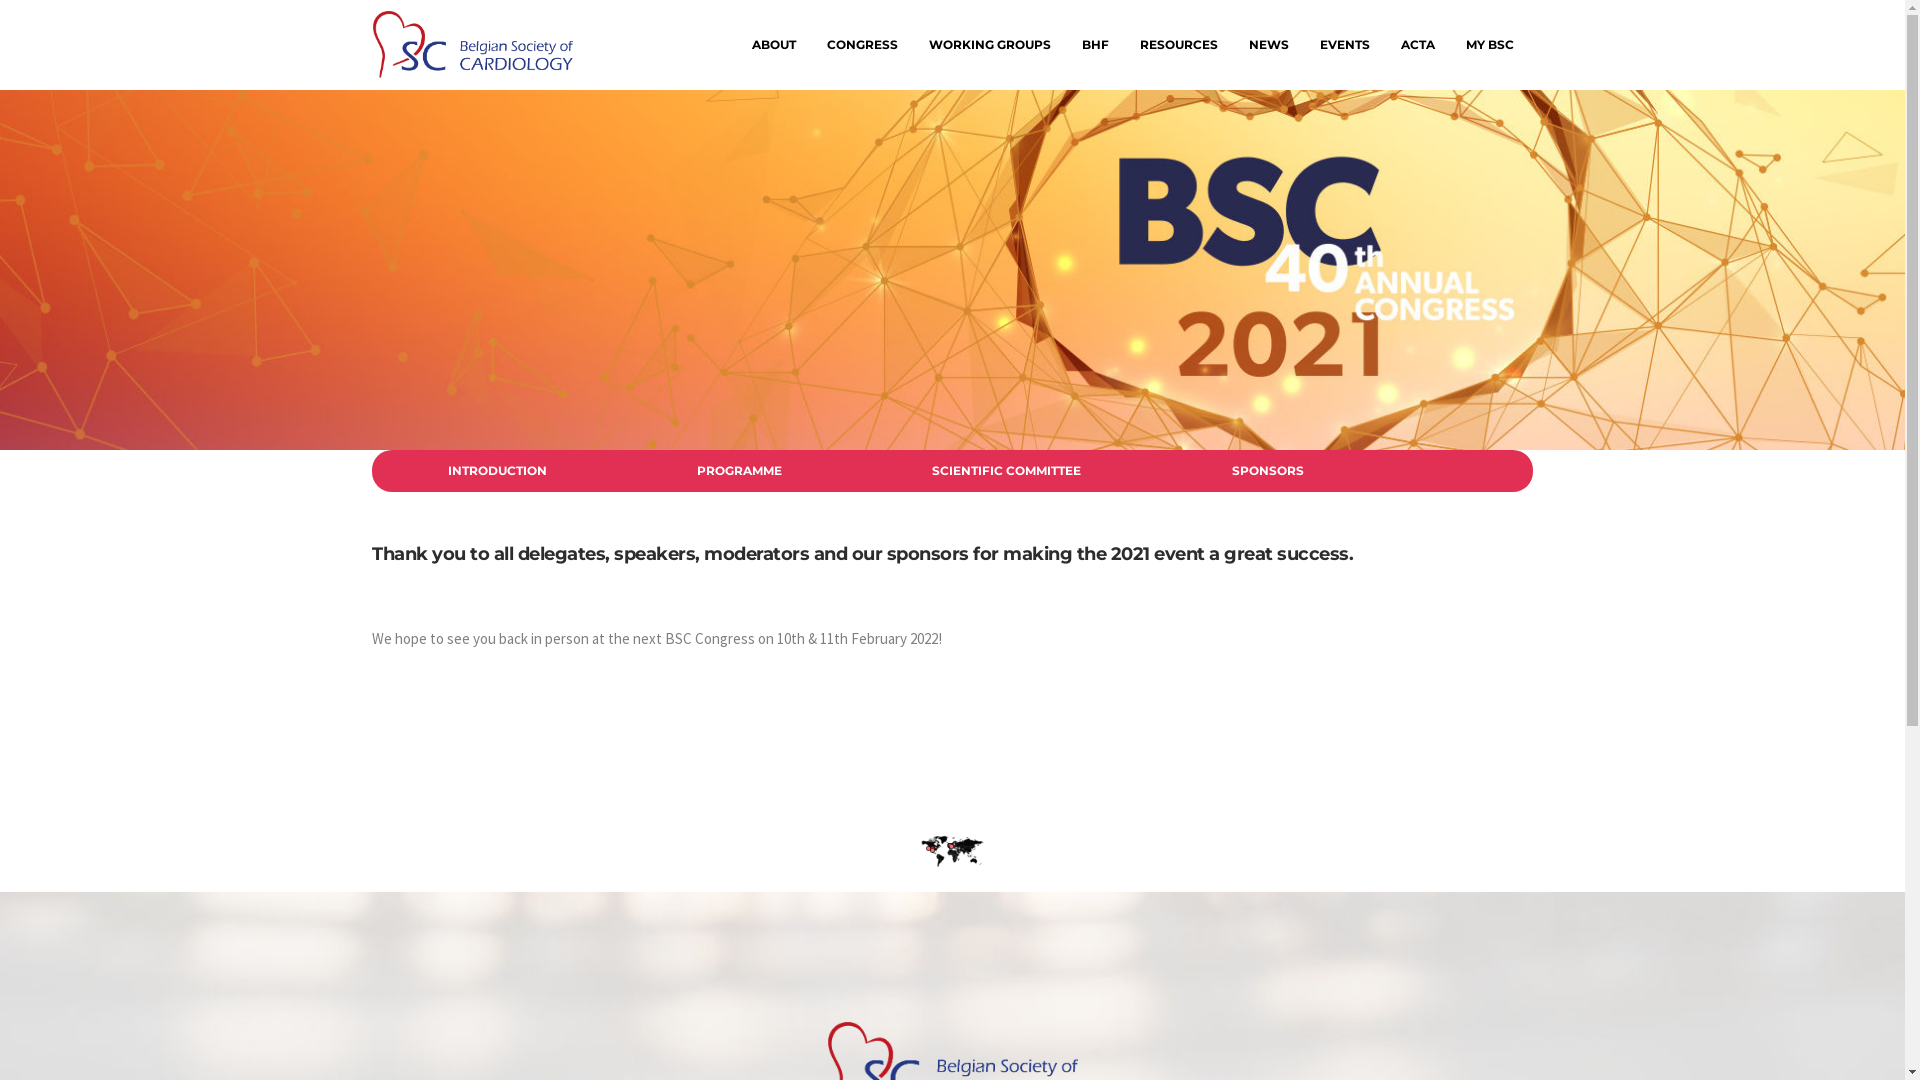 Image resolution: width=1920 pixels, height=1080 pixels. Describe the element at coordinates (1489, 45) in the screenshot. I see `MY BSC` at that location.